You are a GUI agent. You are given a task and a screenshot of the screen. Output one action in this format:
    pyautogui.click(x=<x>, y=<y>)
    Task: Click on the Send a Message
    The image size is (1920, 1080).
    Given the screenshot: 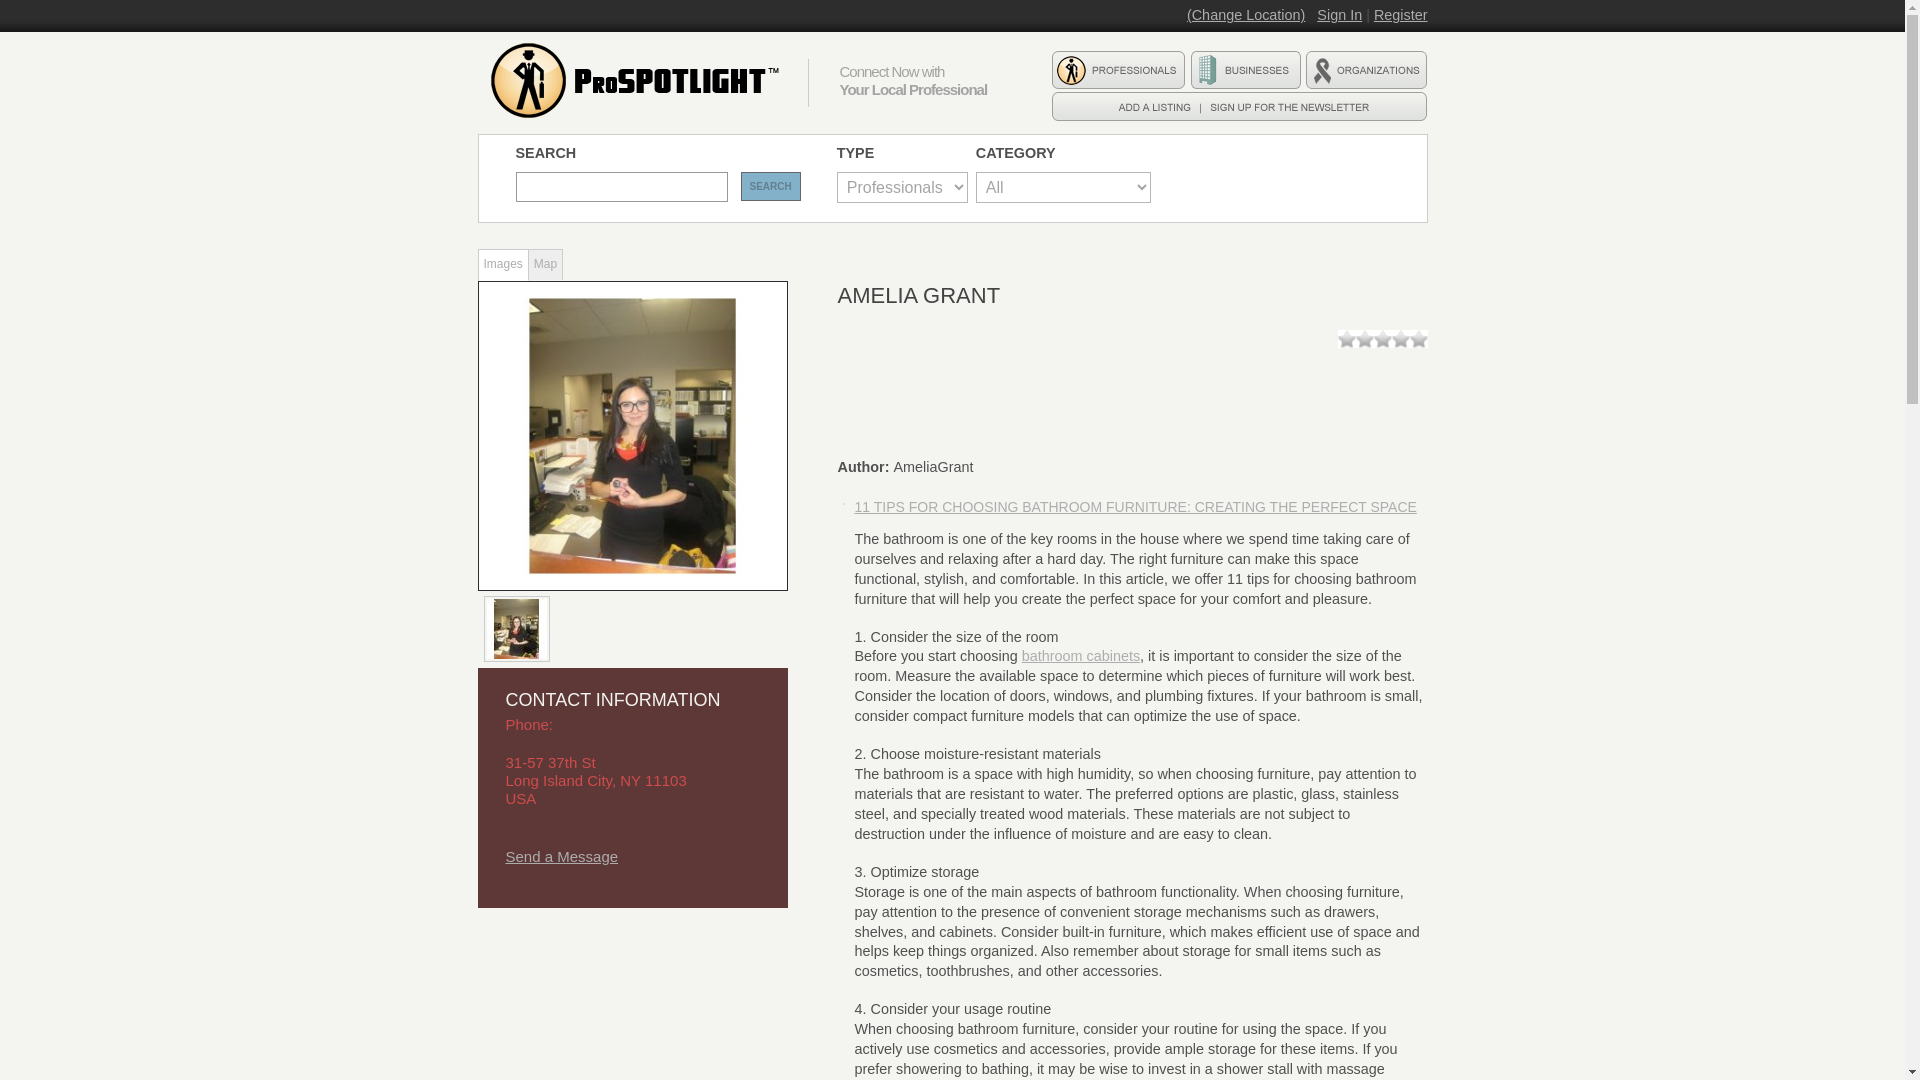 What is the action you would take?
    pyautogui.click(x=562, y=856)
    